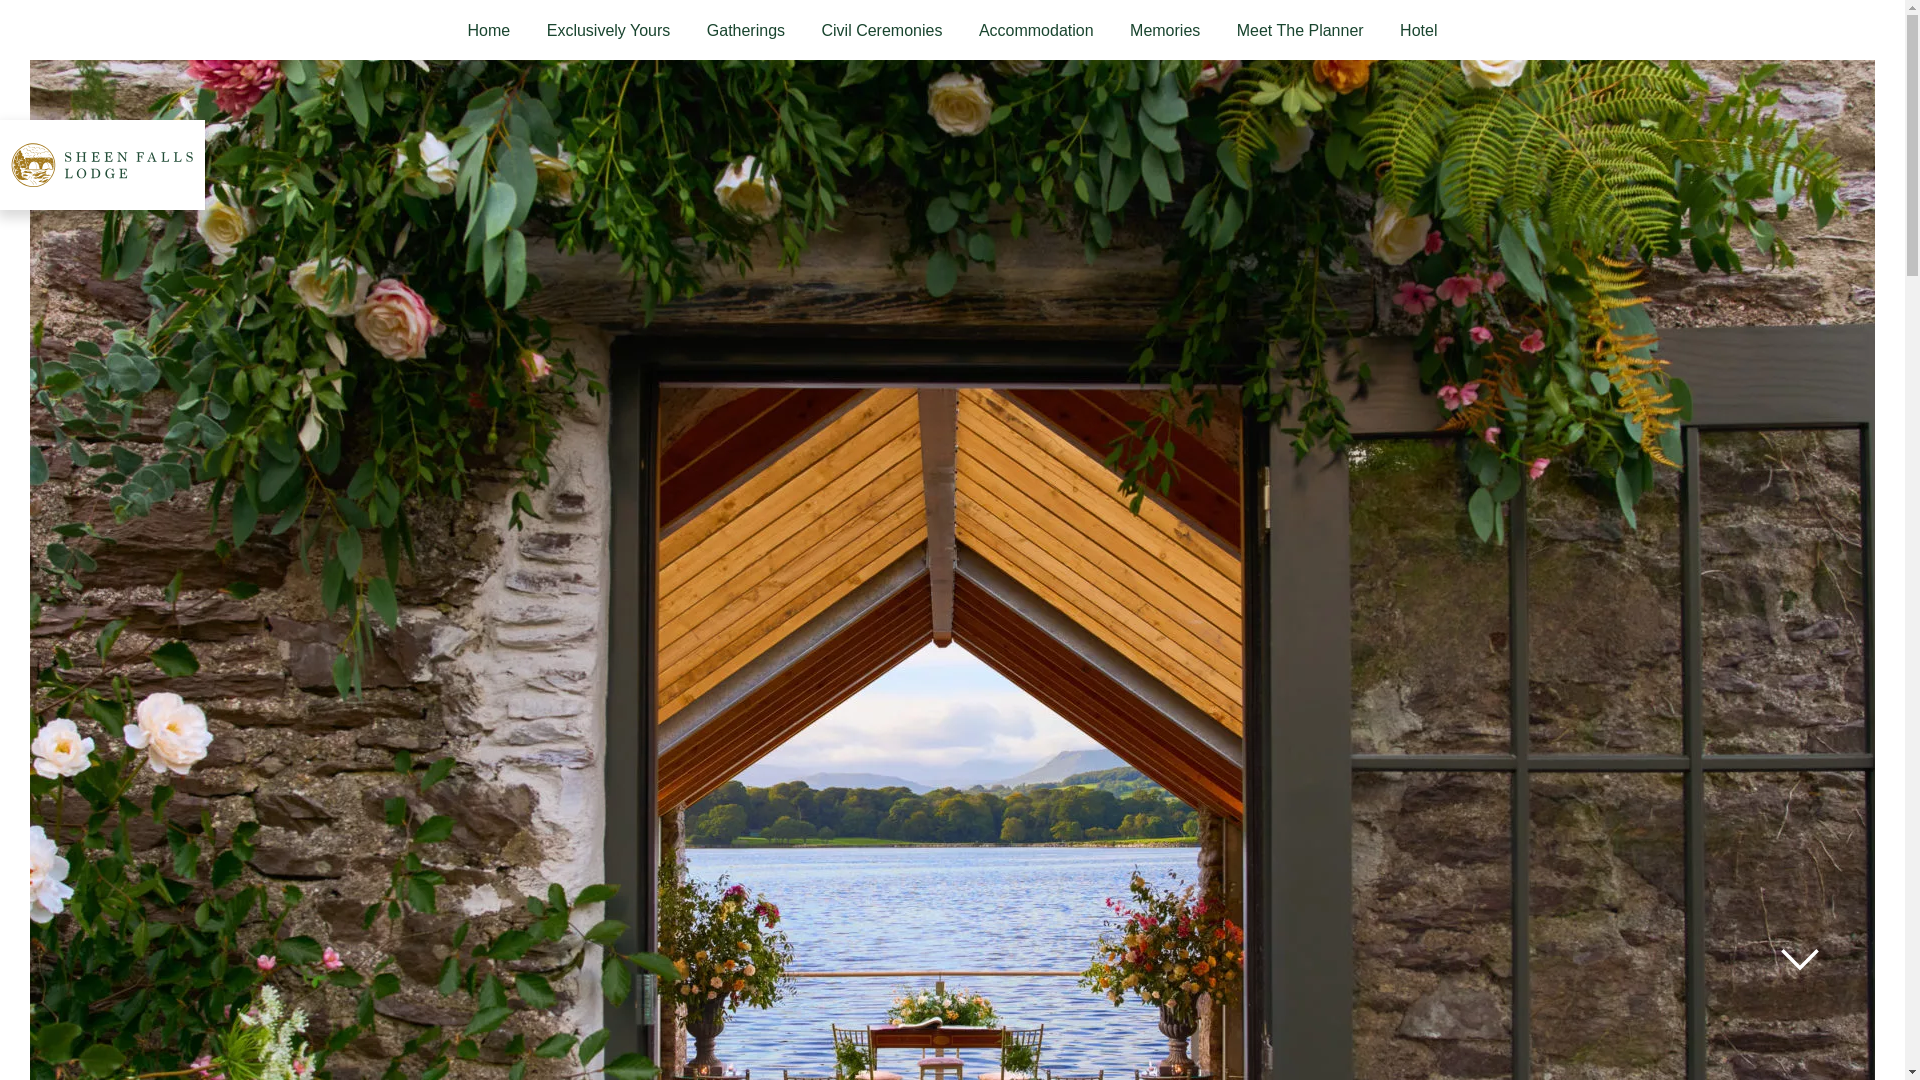  What do you see at coordinates (1036, 30) in the screenshot?
I see `Accommodation` at bounding box center [1036, 30].